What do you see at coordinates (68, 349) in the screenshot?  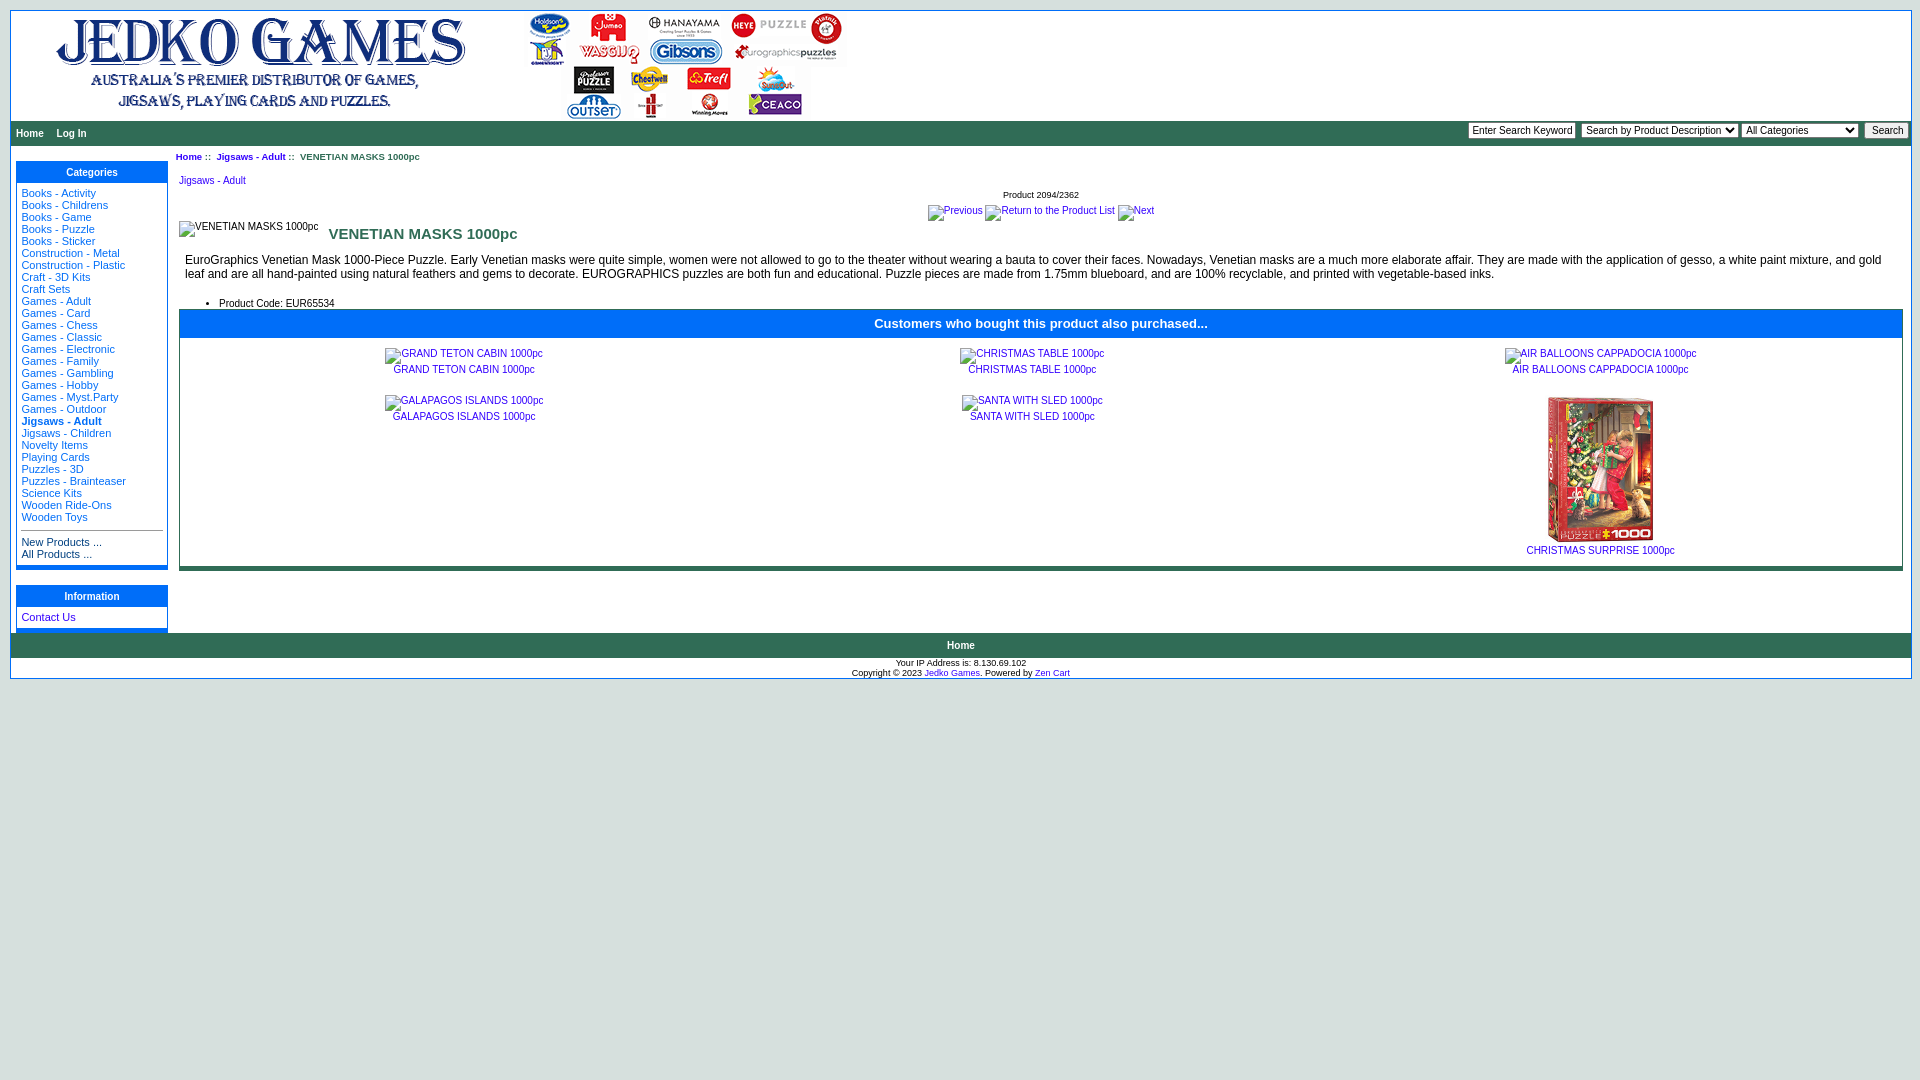 I see `Games - Electronic` at bounding box center [68, 349].